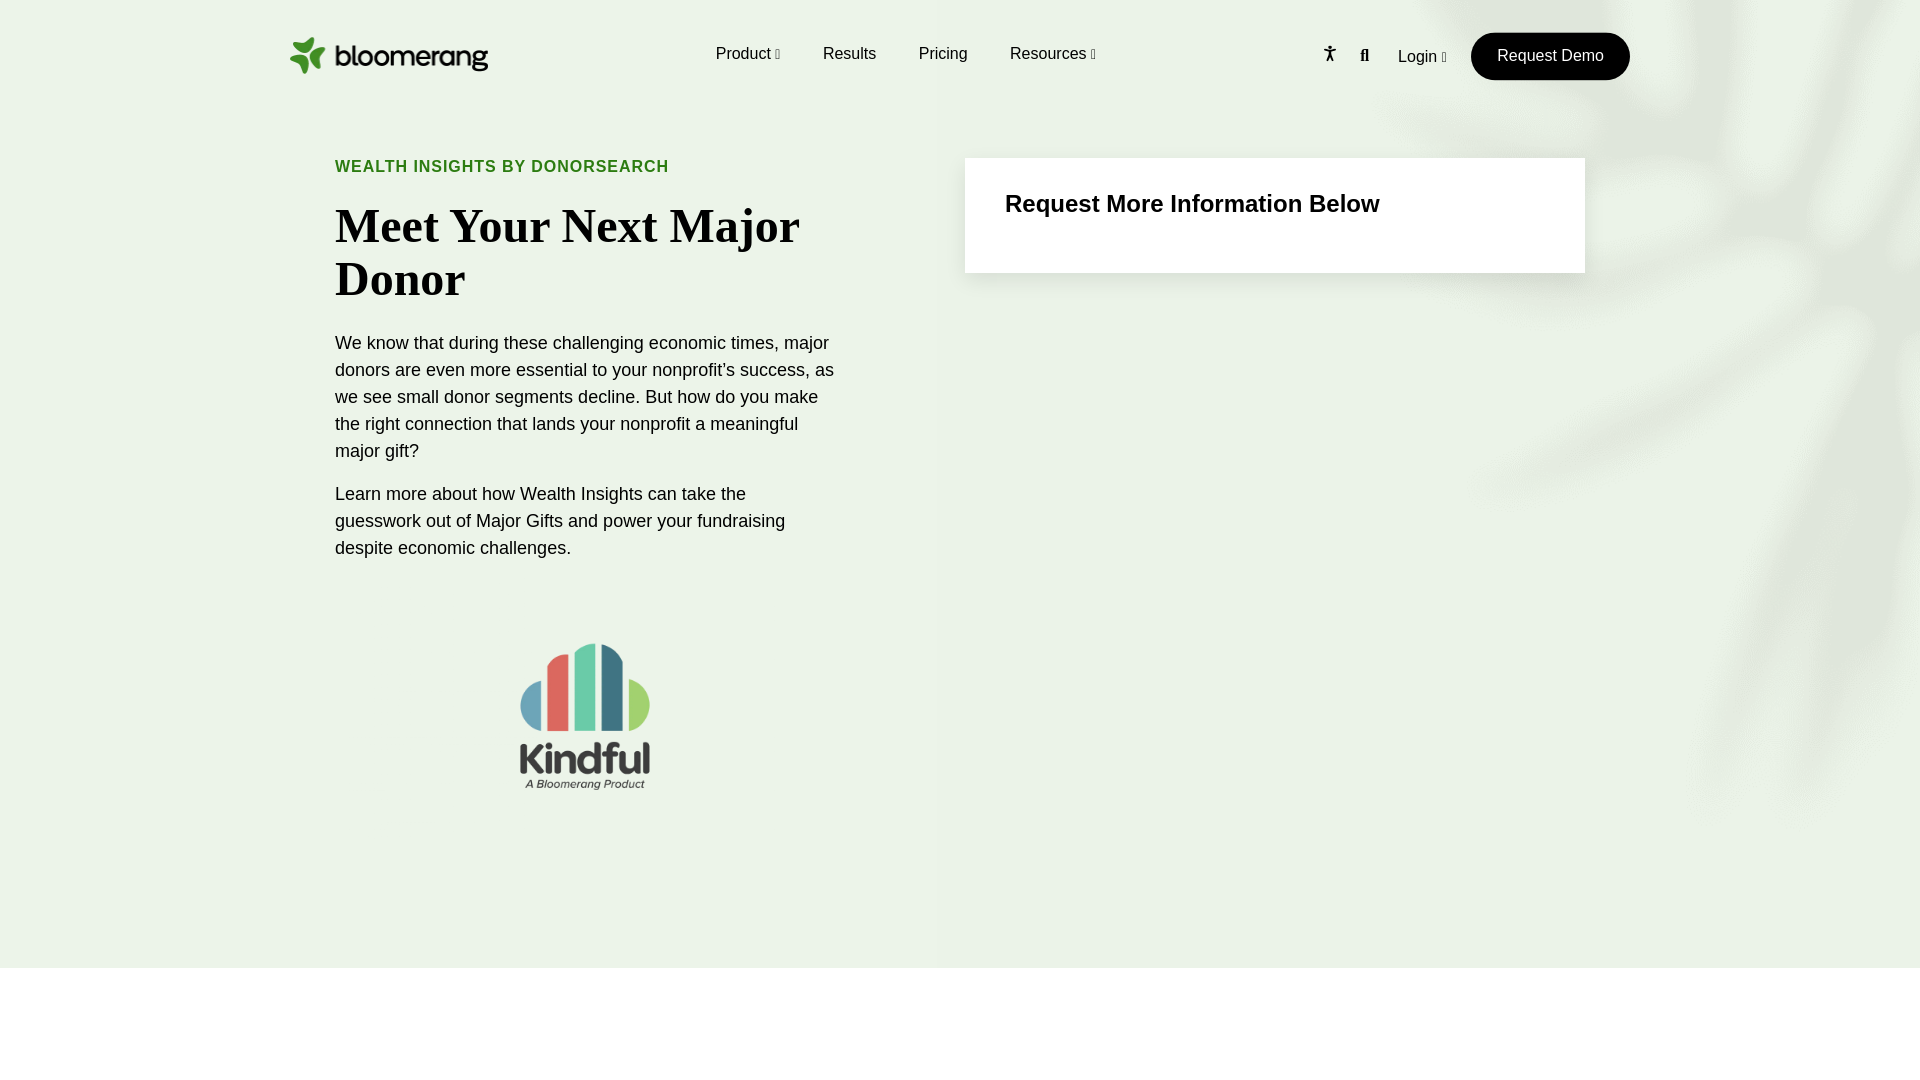 This screenshot has width=1920, height=1080. What do you see at coordinates (1052, 53) in the screenshot?
I see `Resources` at bounding box center [1052, 53].